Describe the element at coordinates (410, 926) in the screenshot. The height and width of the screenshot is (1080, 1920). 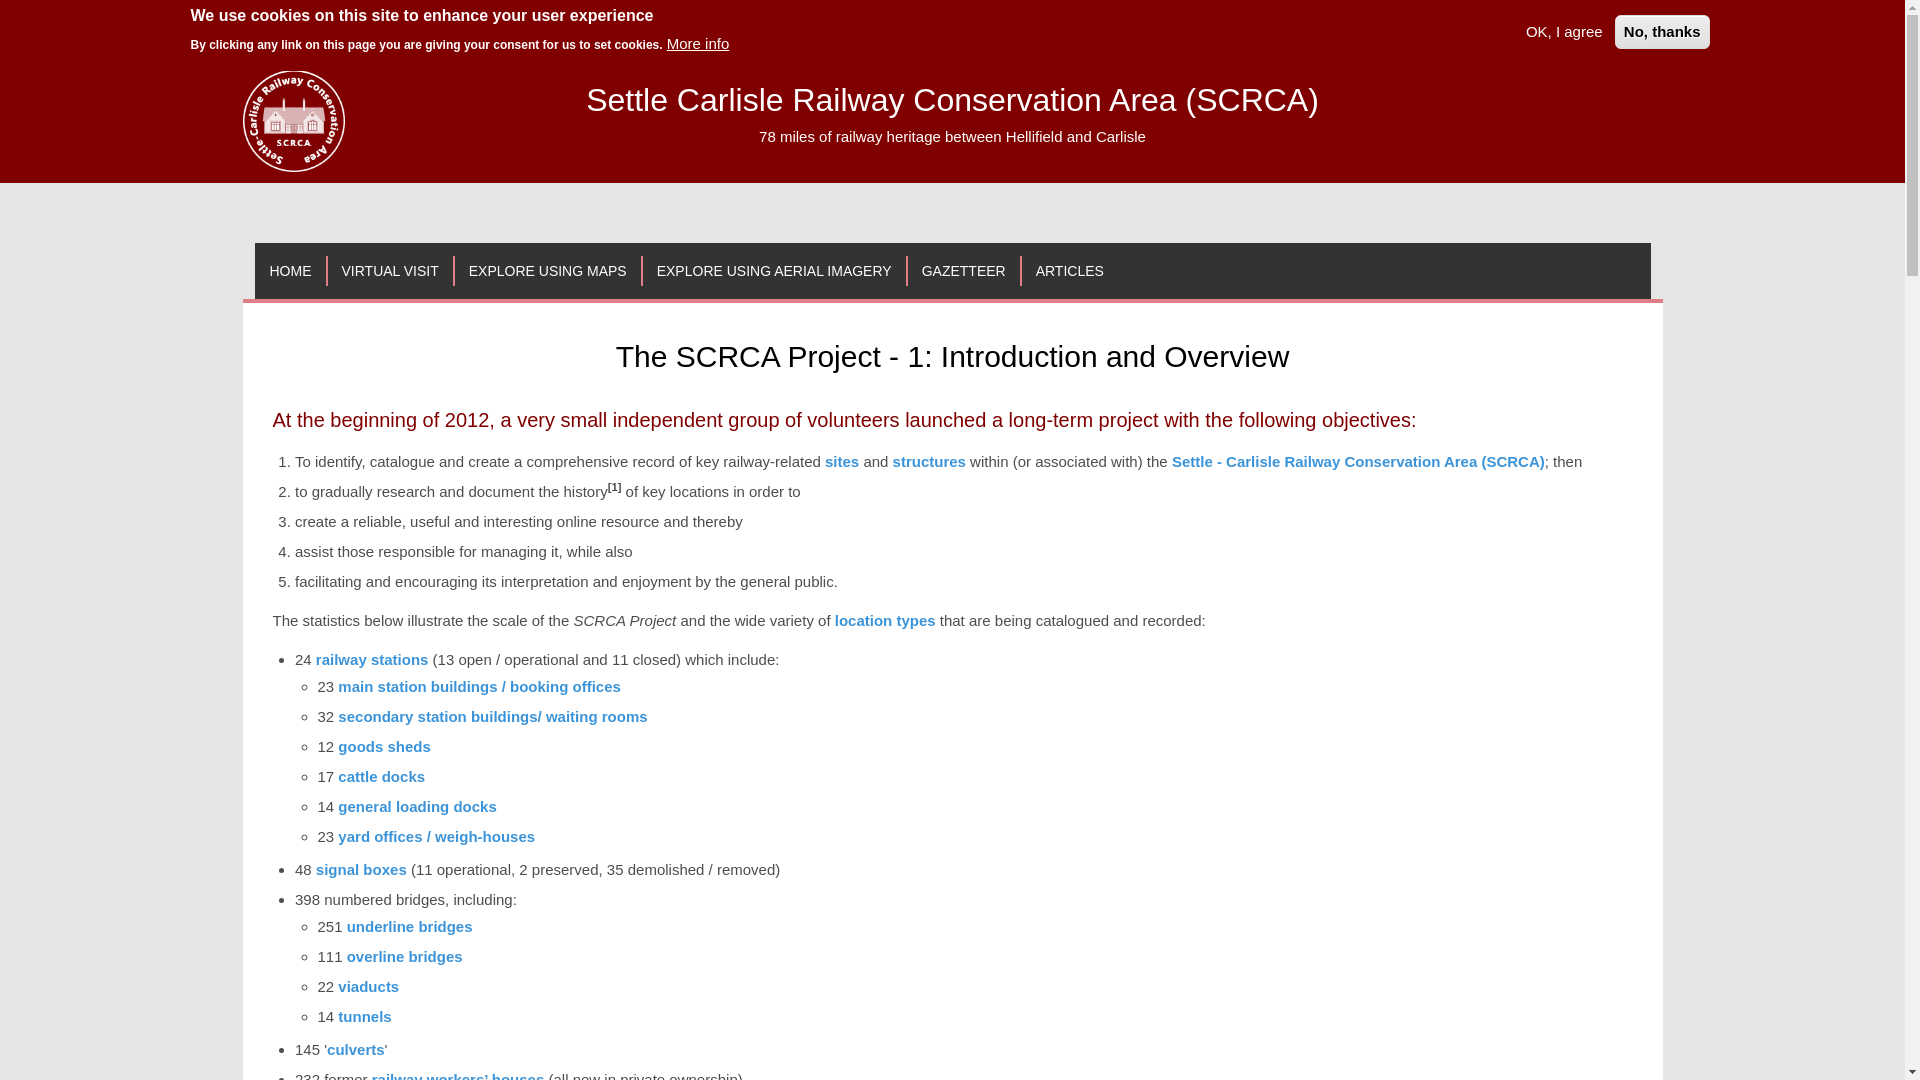
I see `underline bridges` at that location.